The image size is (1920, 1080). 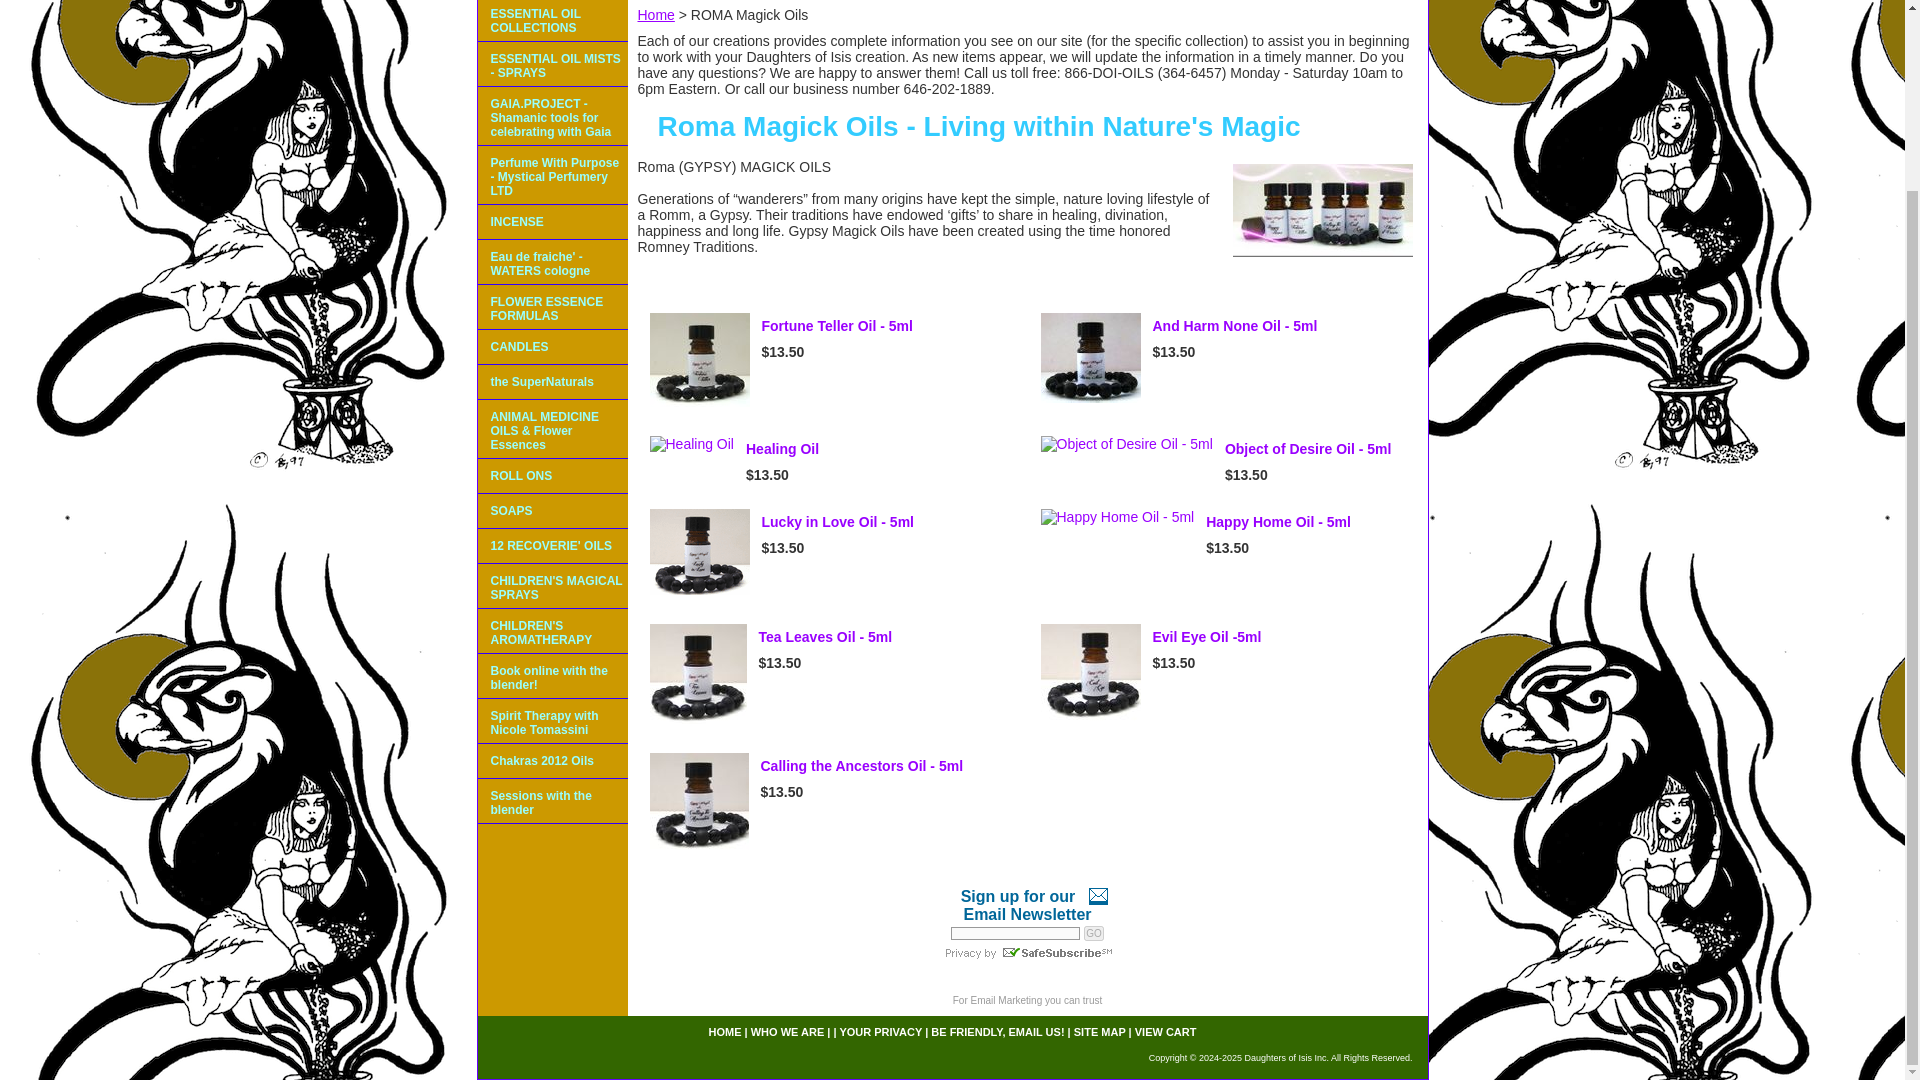 What do you see at coordinates (1206, 636) in the screenshot?
I see `Evil Eye Oil -5ml ` at bounding box center [1206, 636].